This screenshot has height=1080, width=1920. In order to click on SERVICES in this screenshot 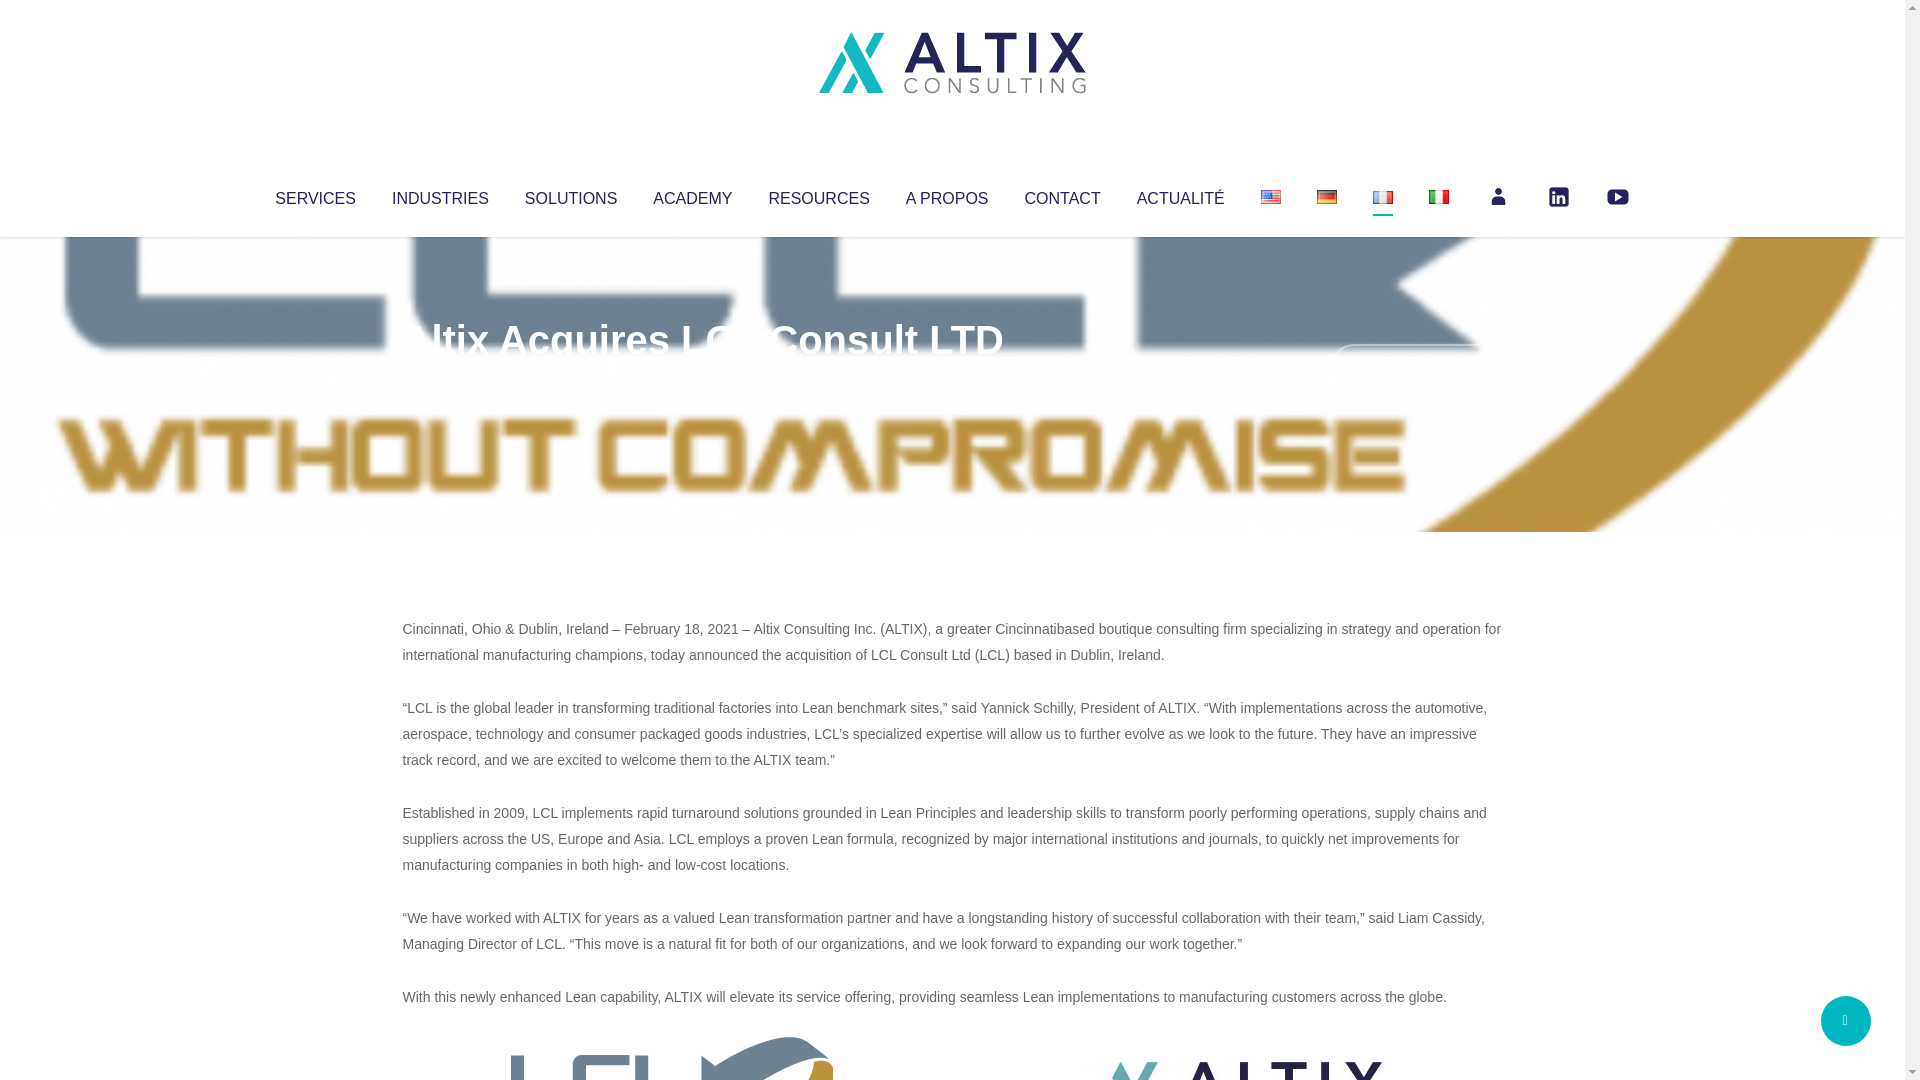, I will do `click(314, 194)`.